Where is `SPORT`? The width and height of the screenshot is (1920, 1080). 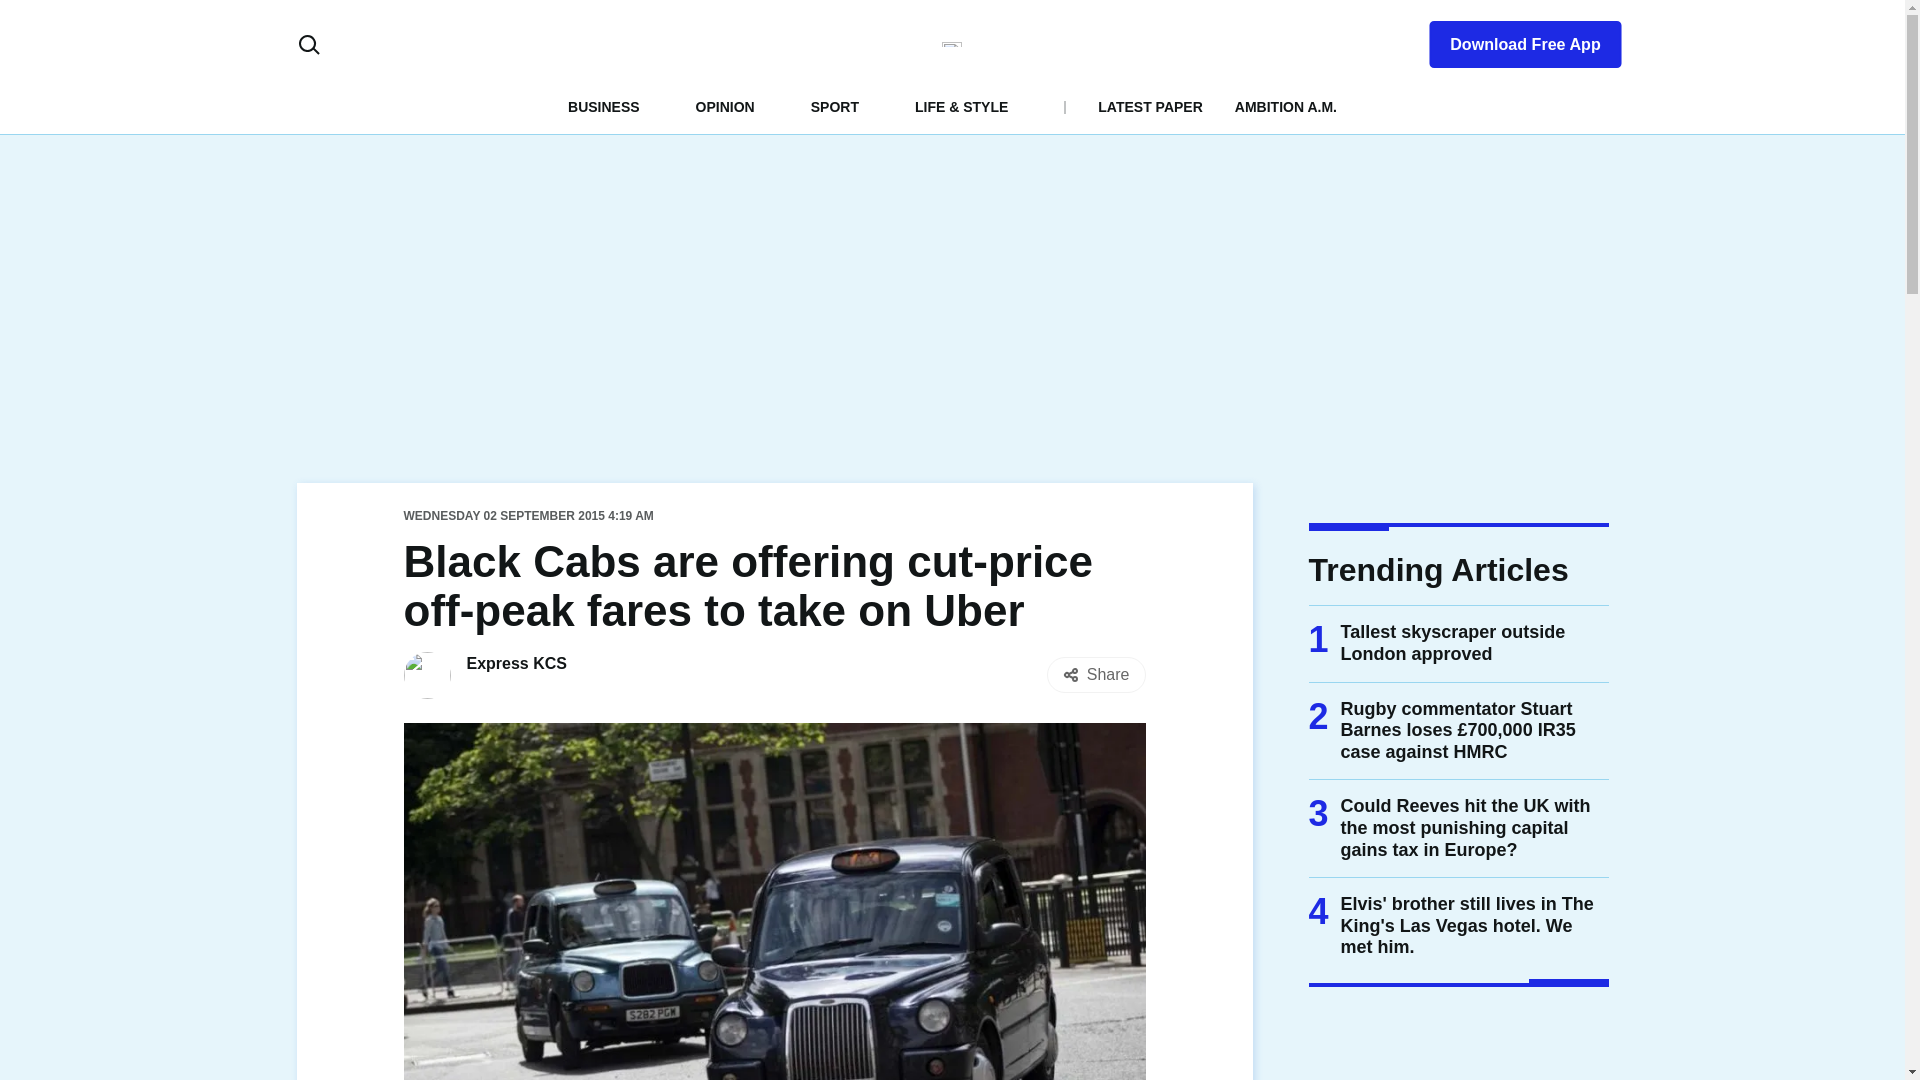
SPORT is located at coordinates (834, 106).